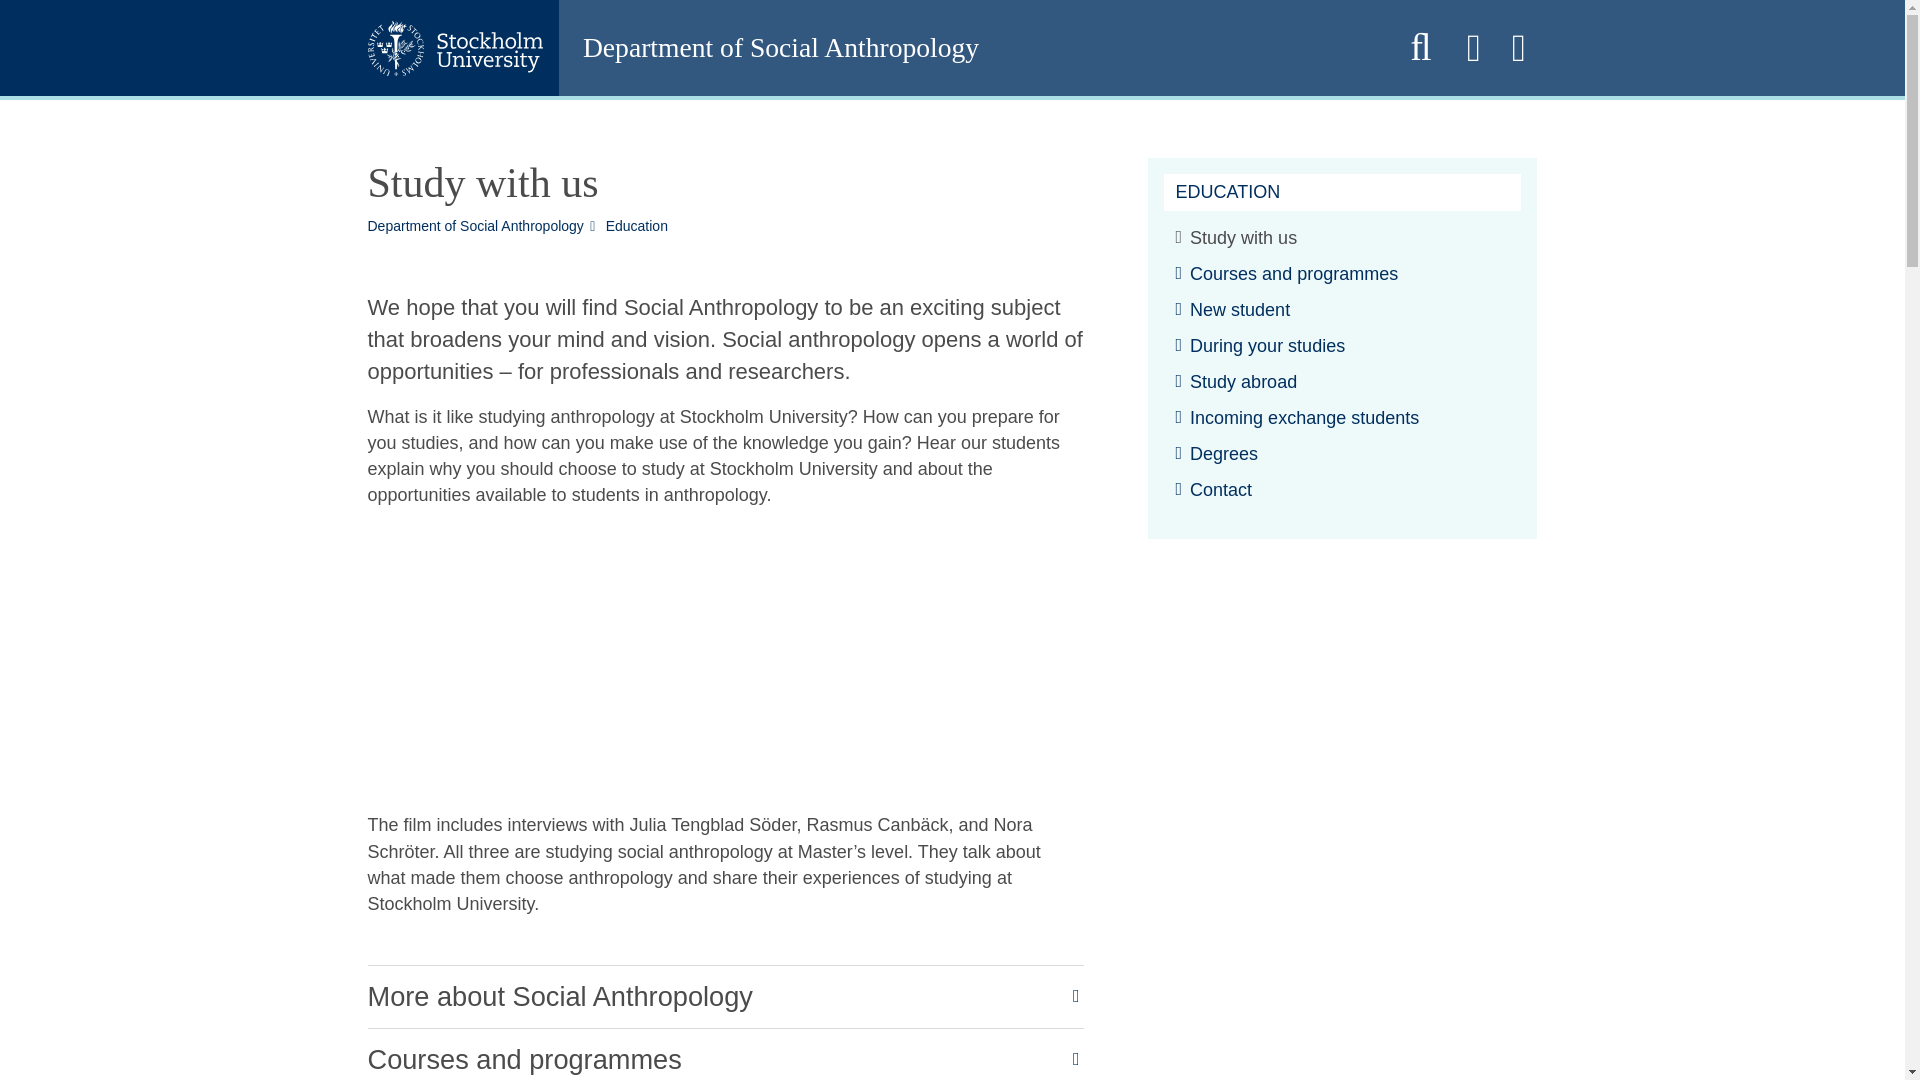 The image size is (1920, 1080). Describe the element at coordinates (969, 48) in the screenshot. I see `Department of Social Anthropology` at that location.